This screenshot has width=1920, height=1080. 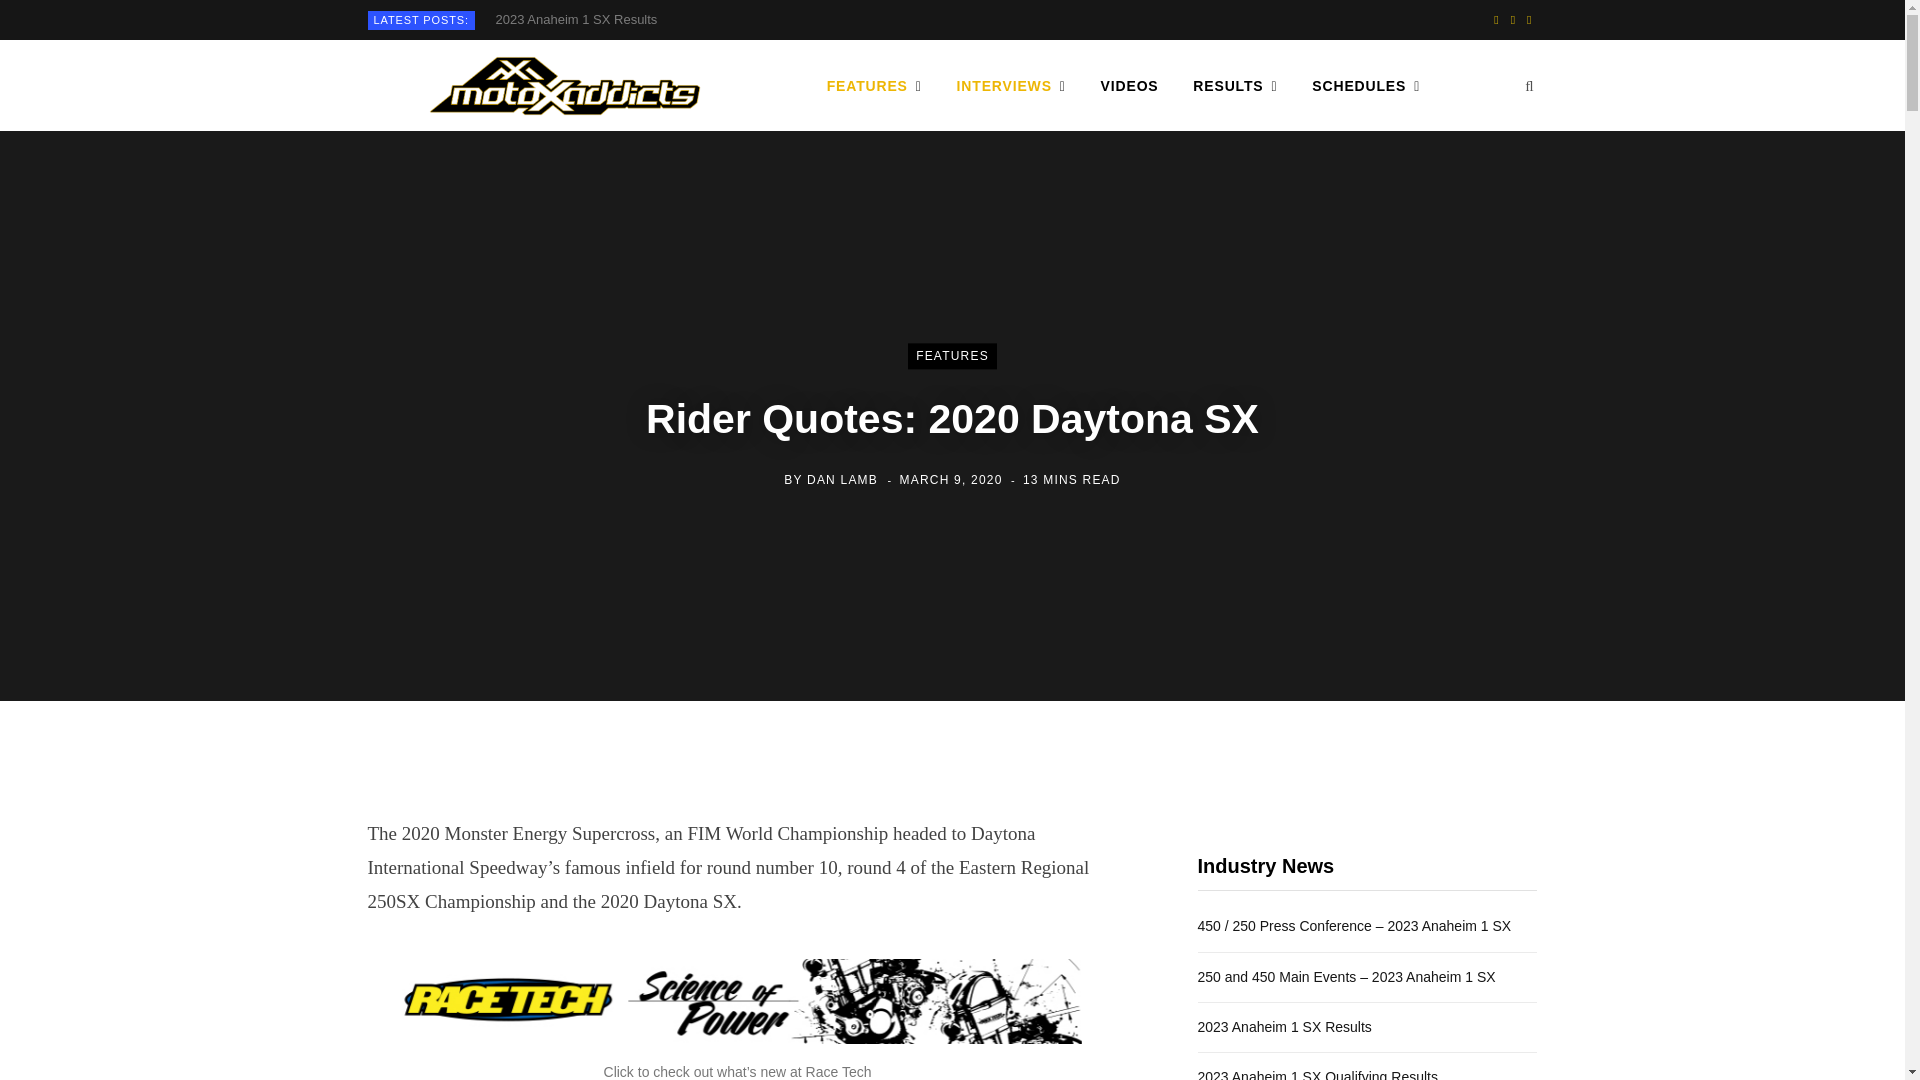 What do you see at coordinates (565, 86) in the screenshot?
I see `MotoXAddicts` at bounding box center [565, 86].